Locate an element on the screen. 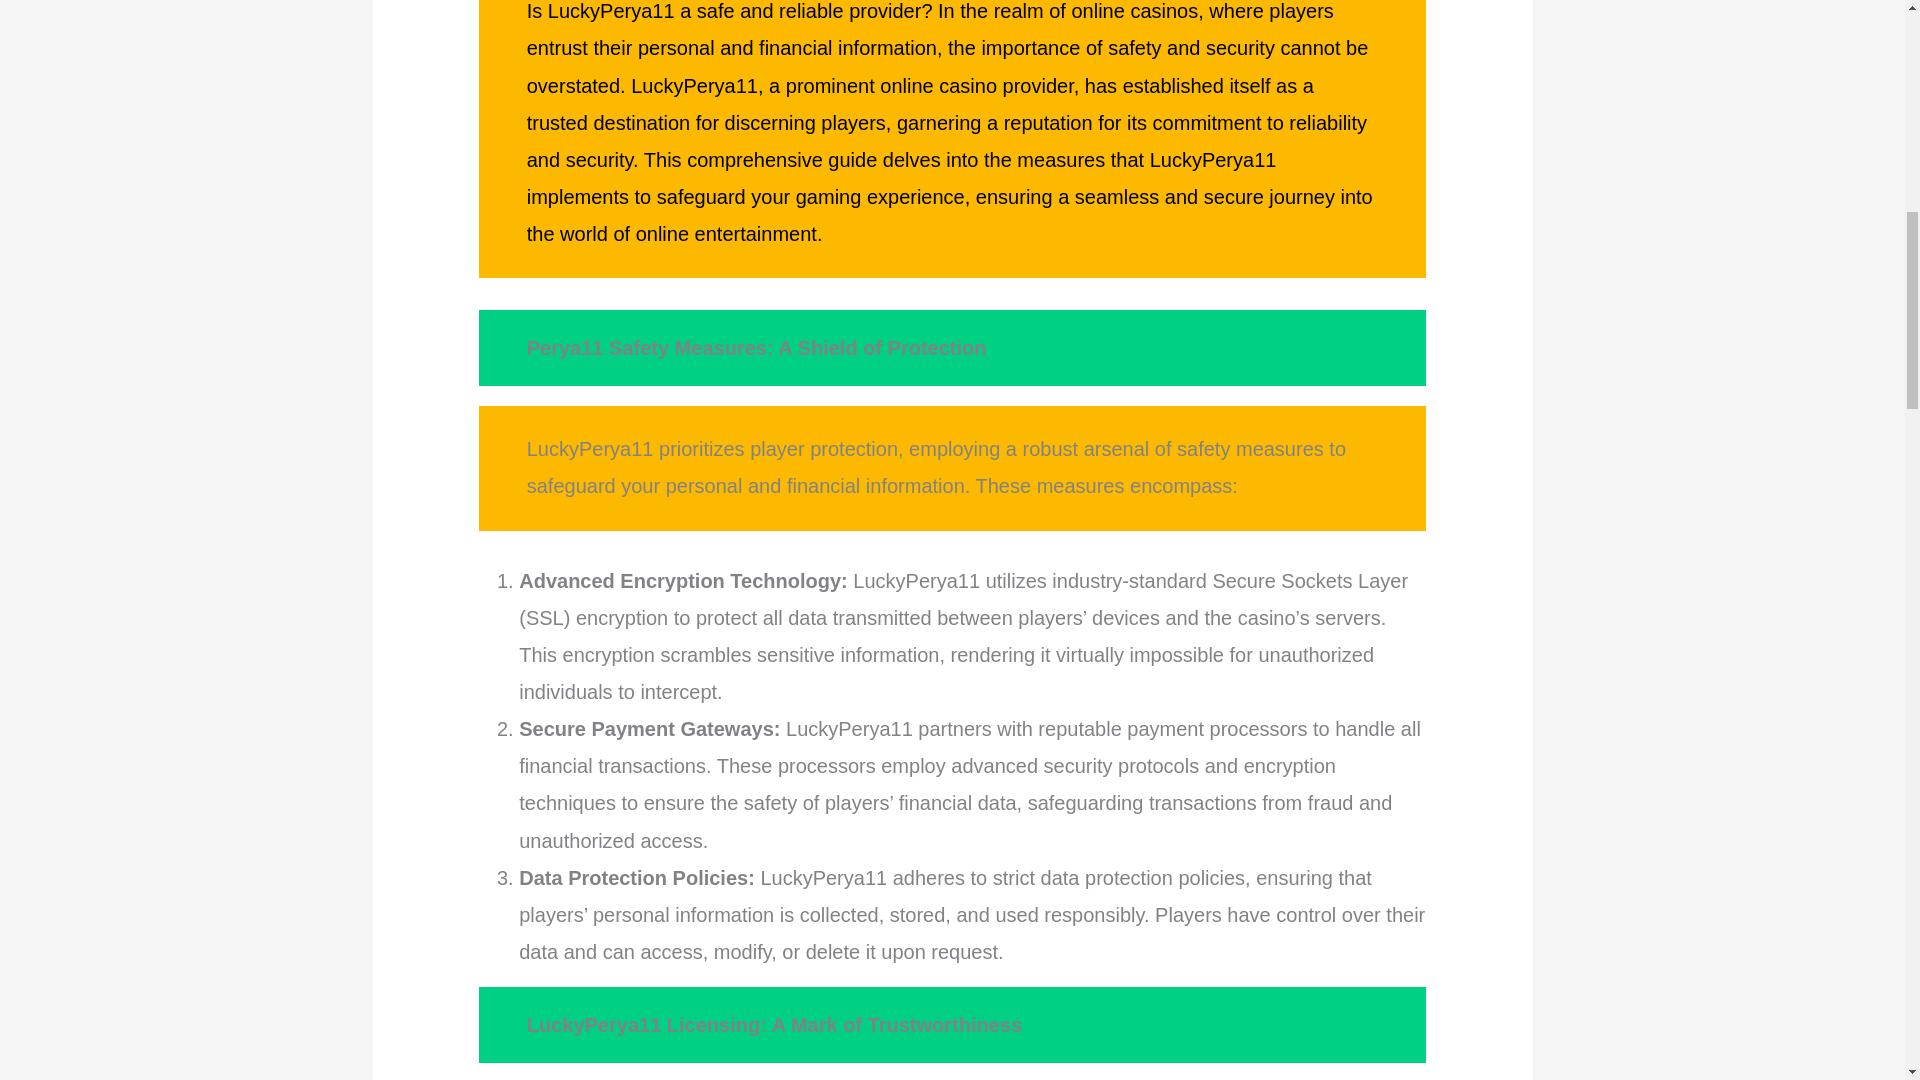  LuckyPerya11 is located at coordinates (694, 86).